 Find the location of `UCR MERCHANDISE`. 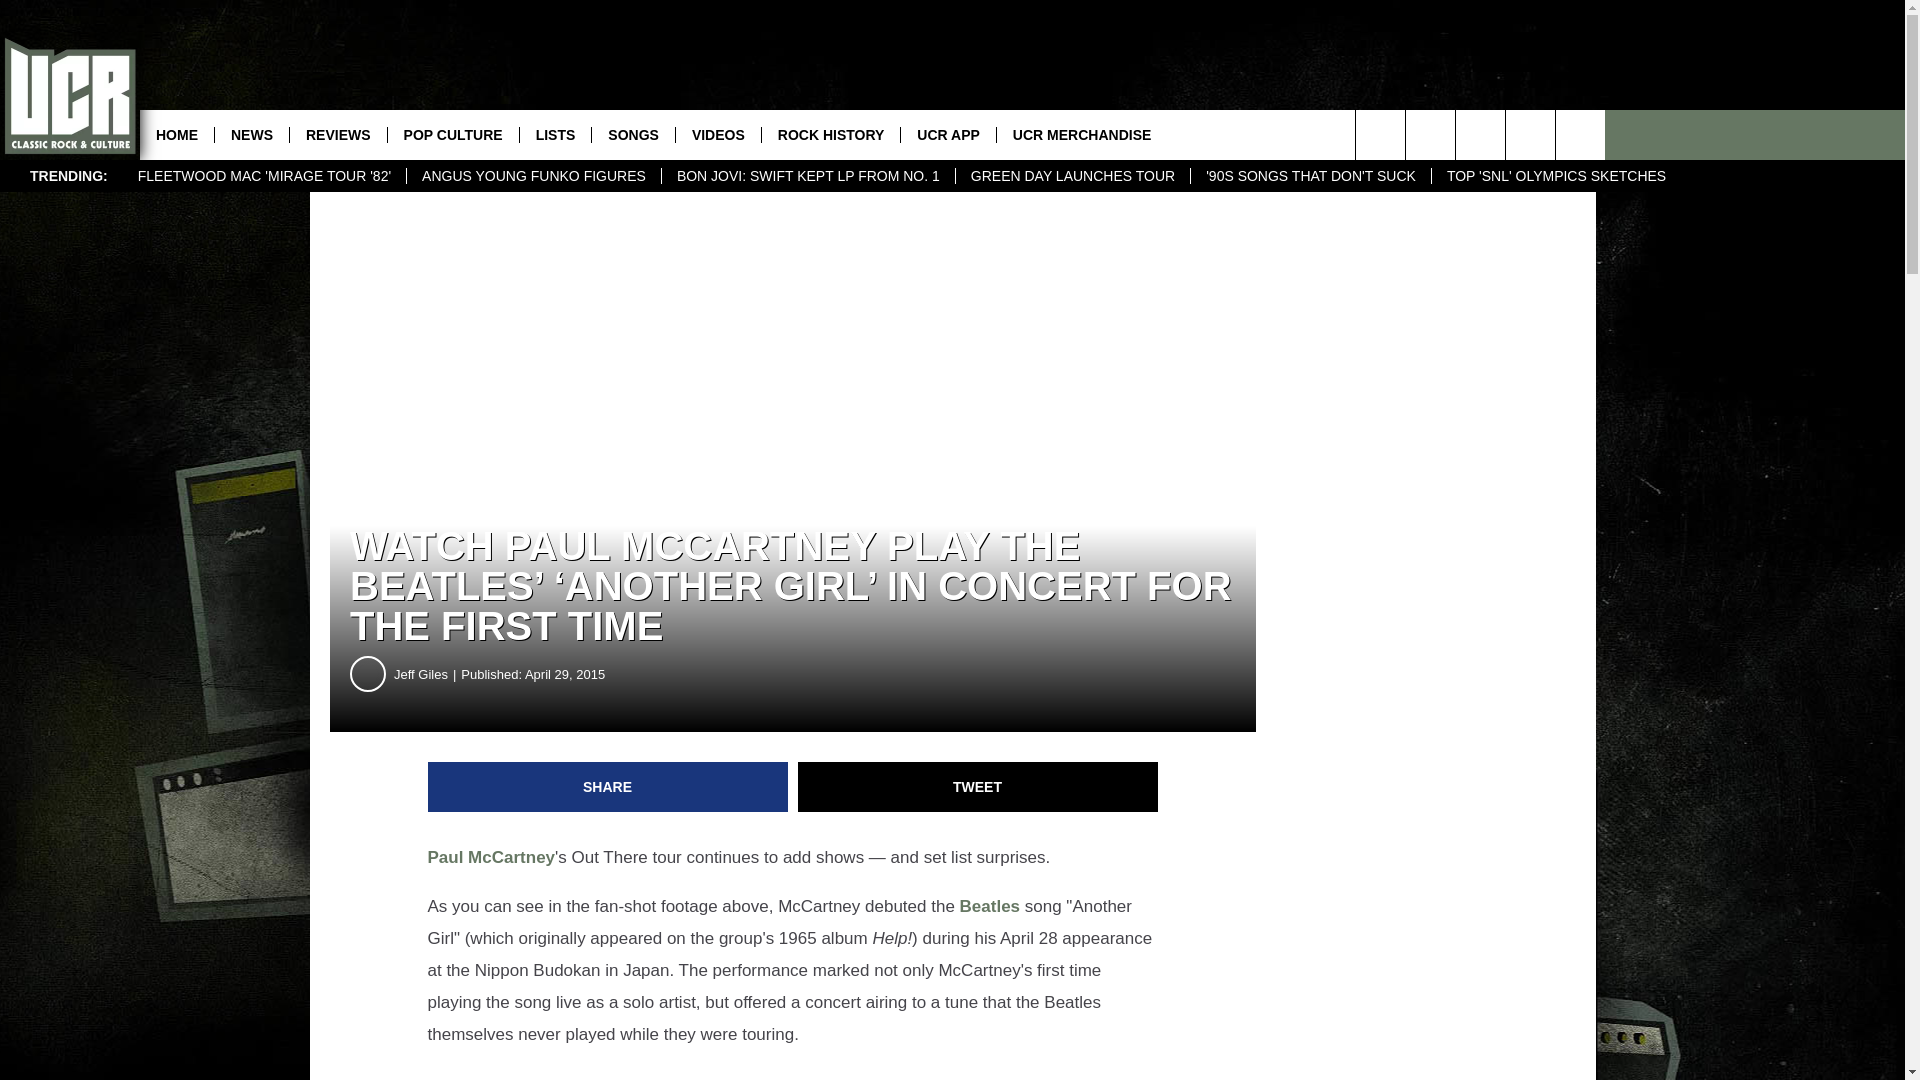

UCR MERCHANDISE is located at coordinates (1082, 134).